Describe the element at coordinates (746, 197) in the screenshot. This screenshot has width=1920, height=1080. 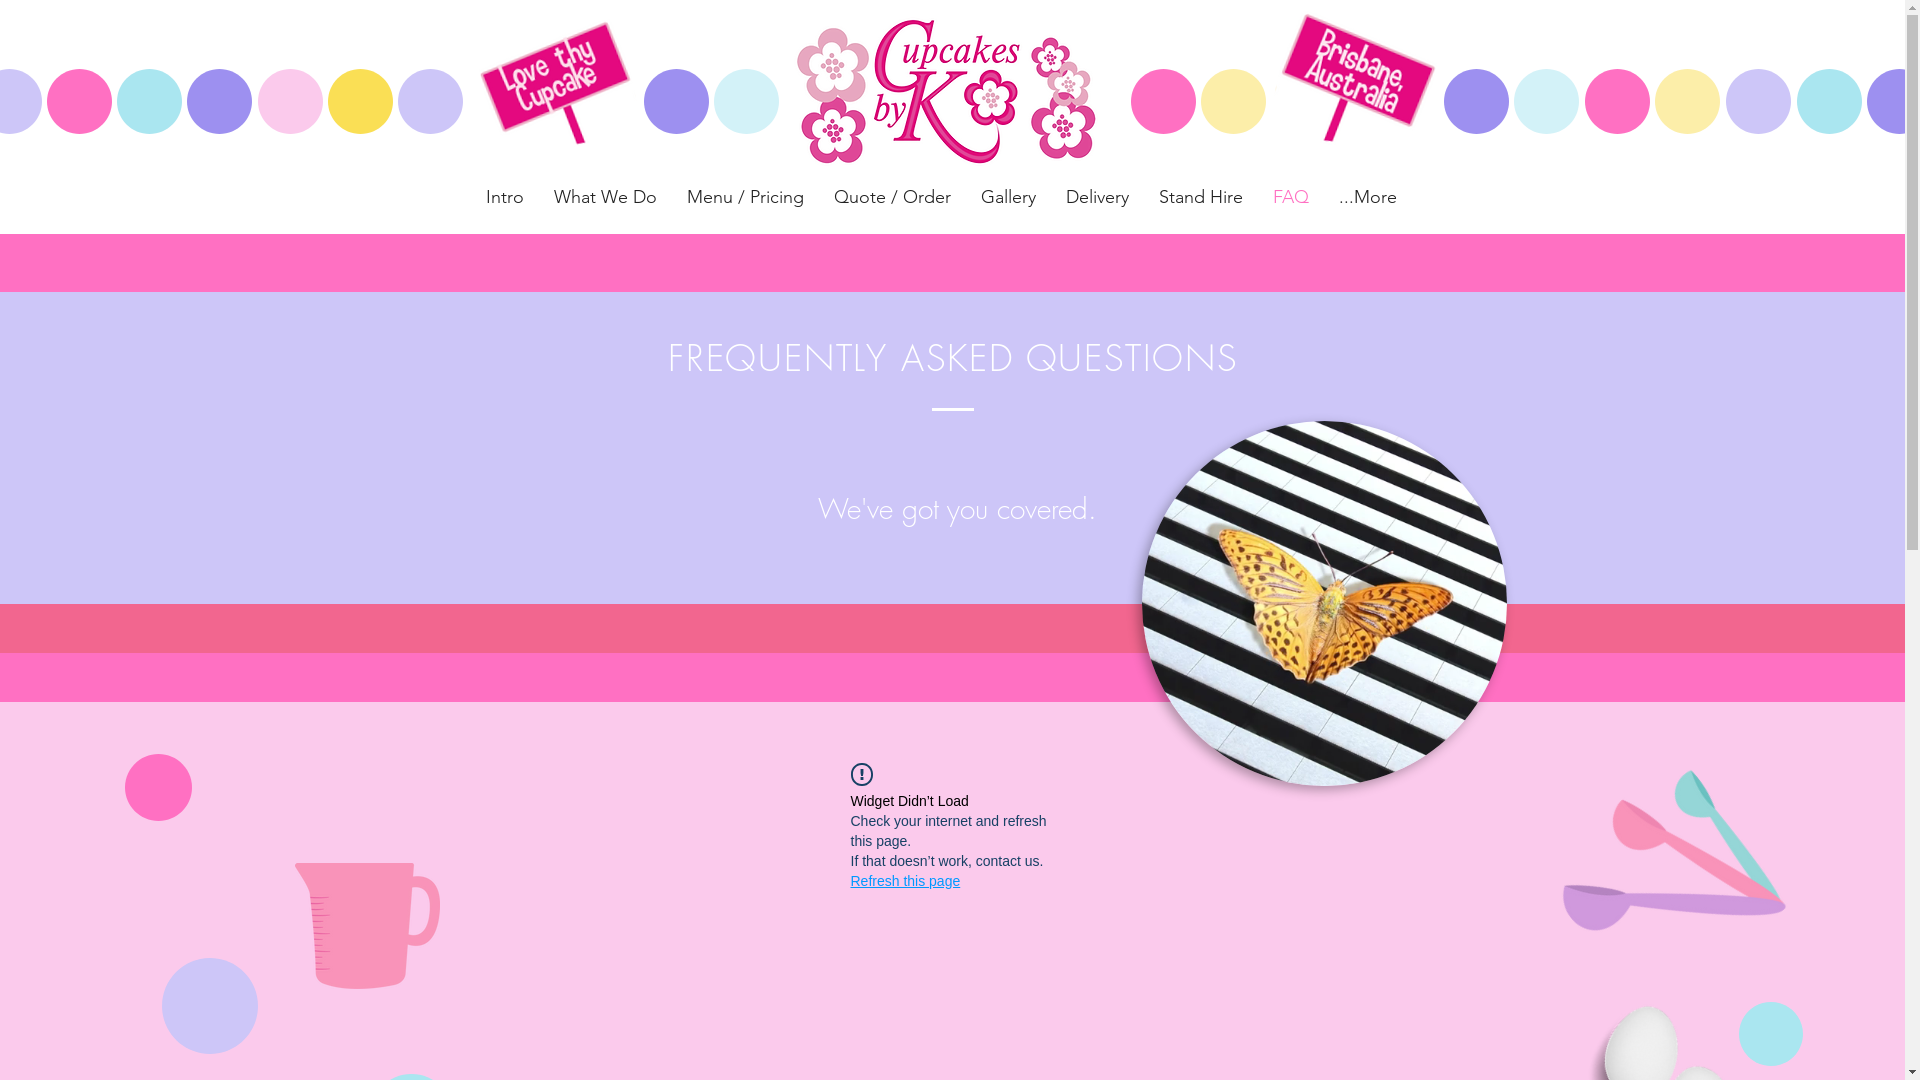
I see `Menu / Pricing` at that location.